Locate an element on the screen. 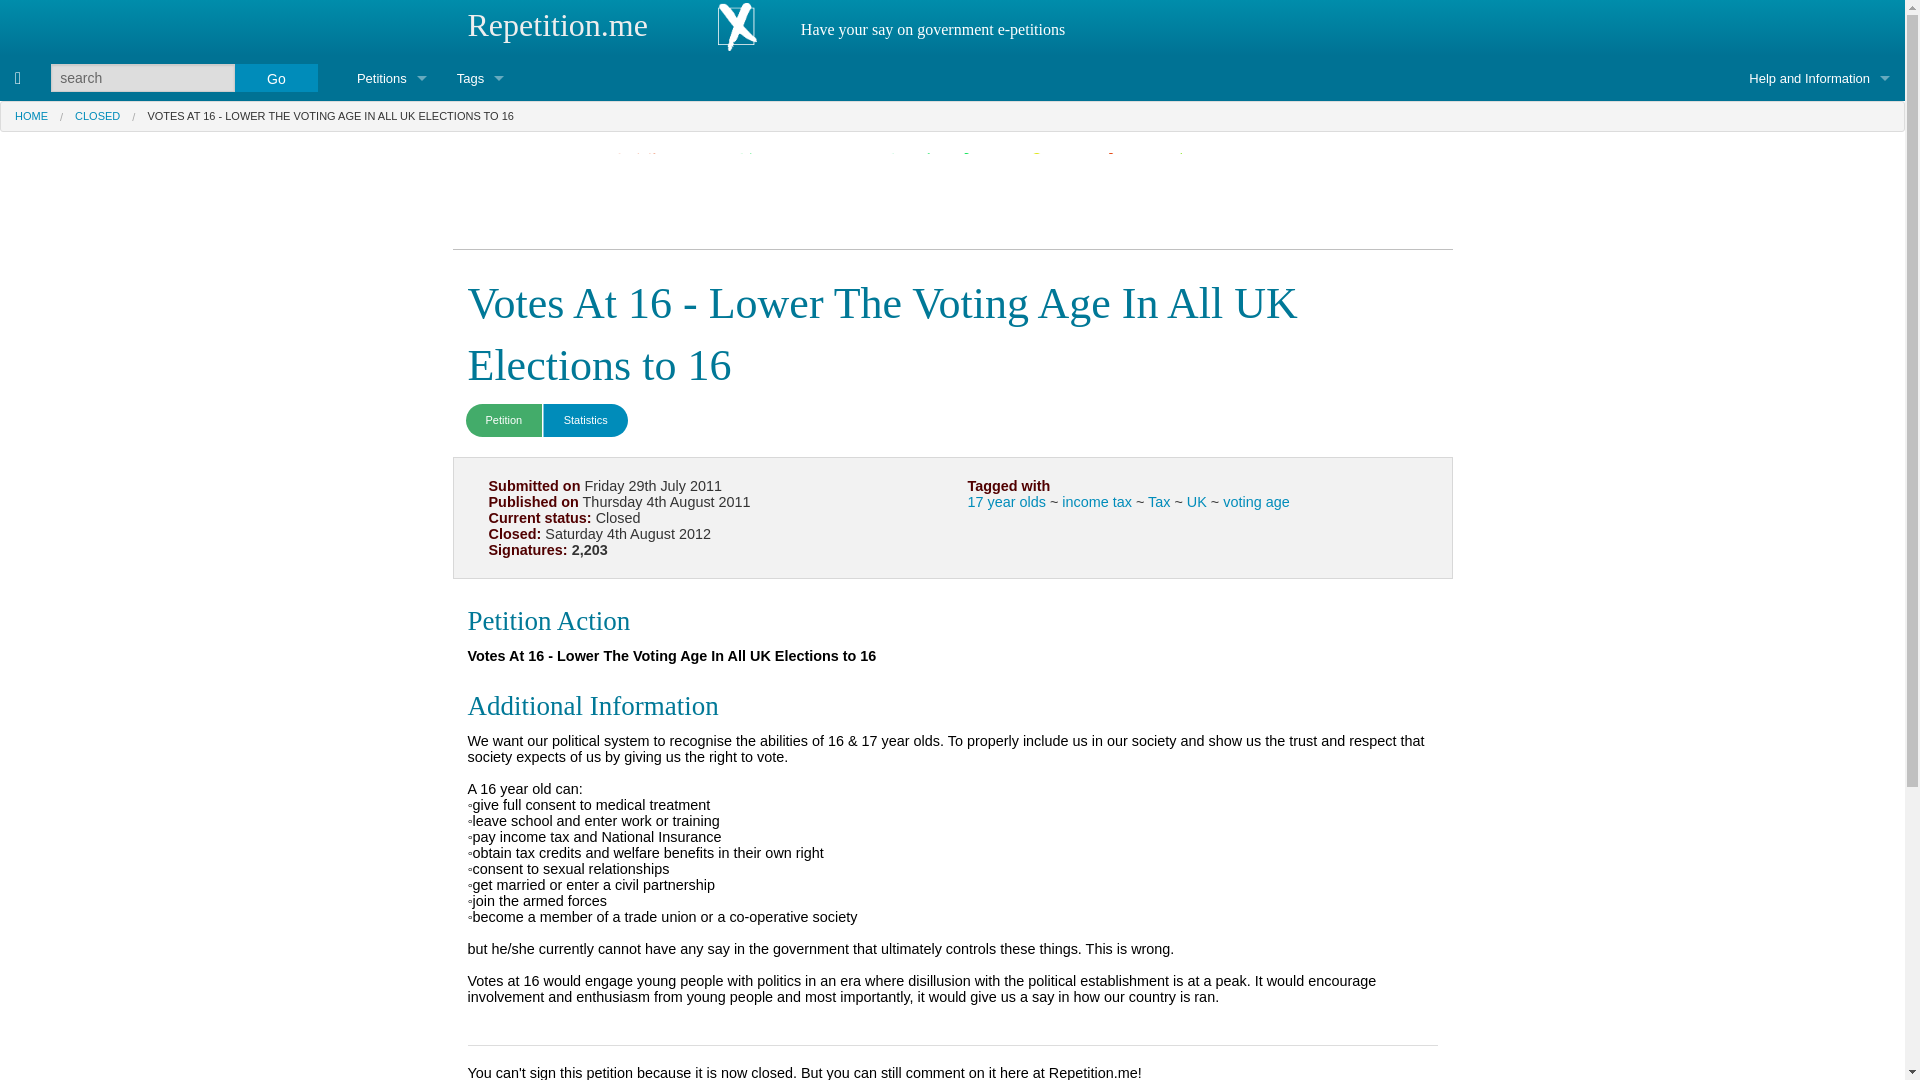  UK is located at coordinates (1196, 501).